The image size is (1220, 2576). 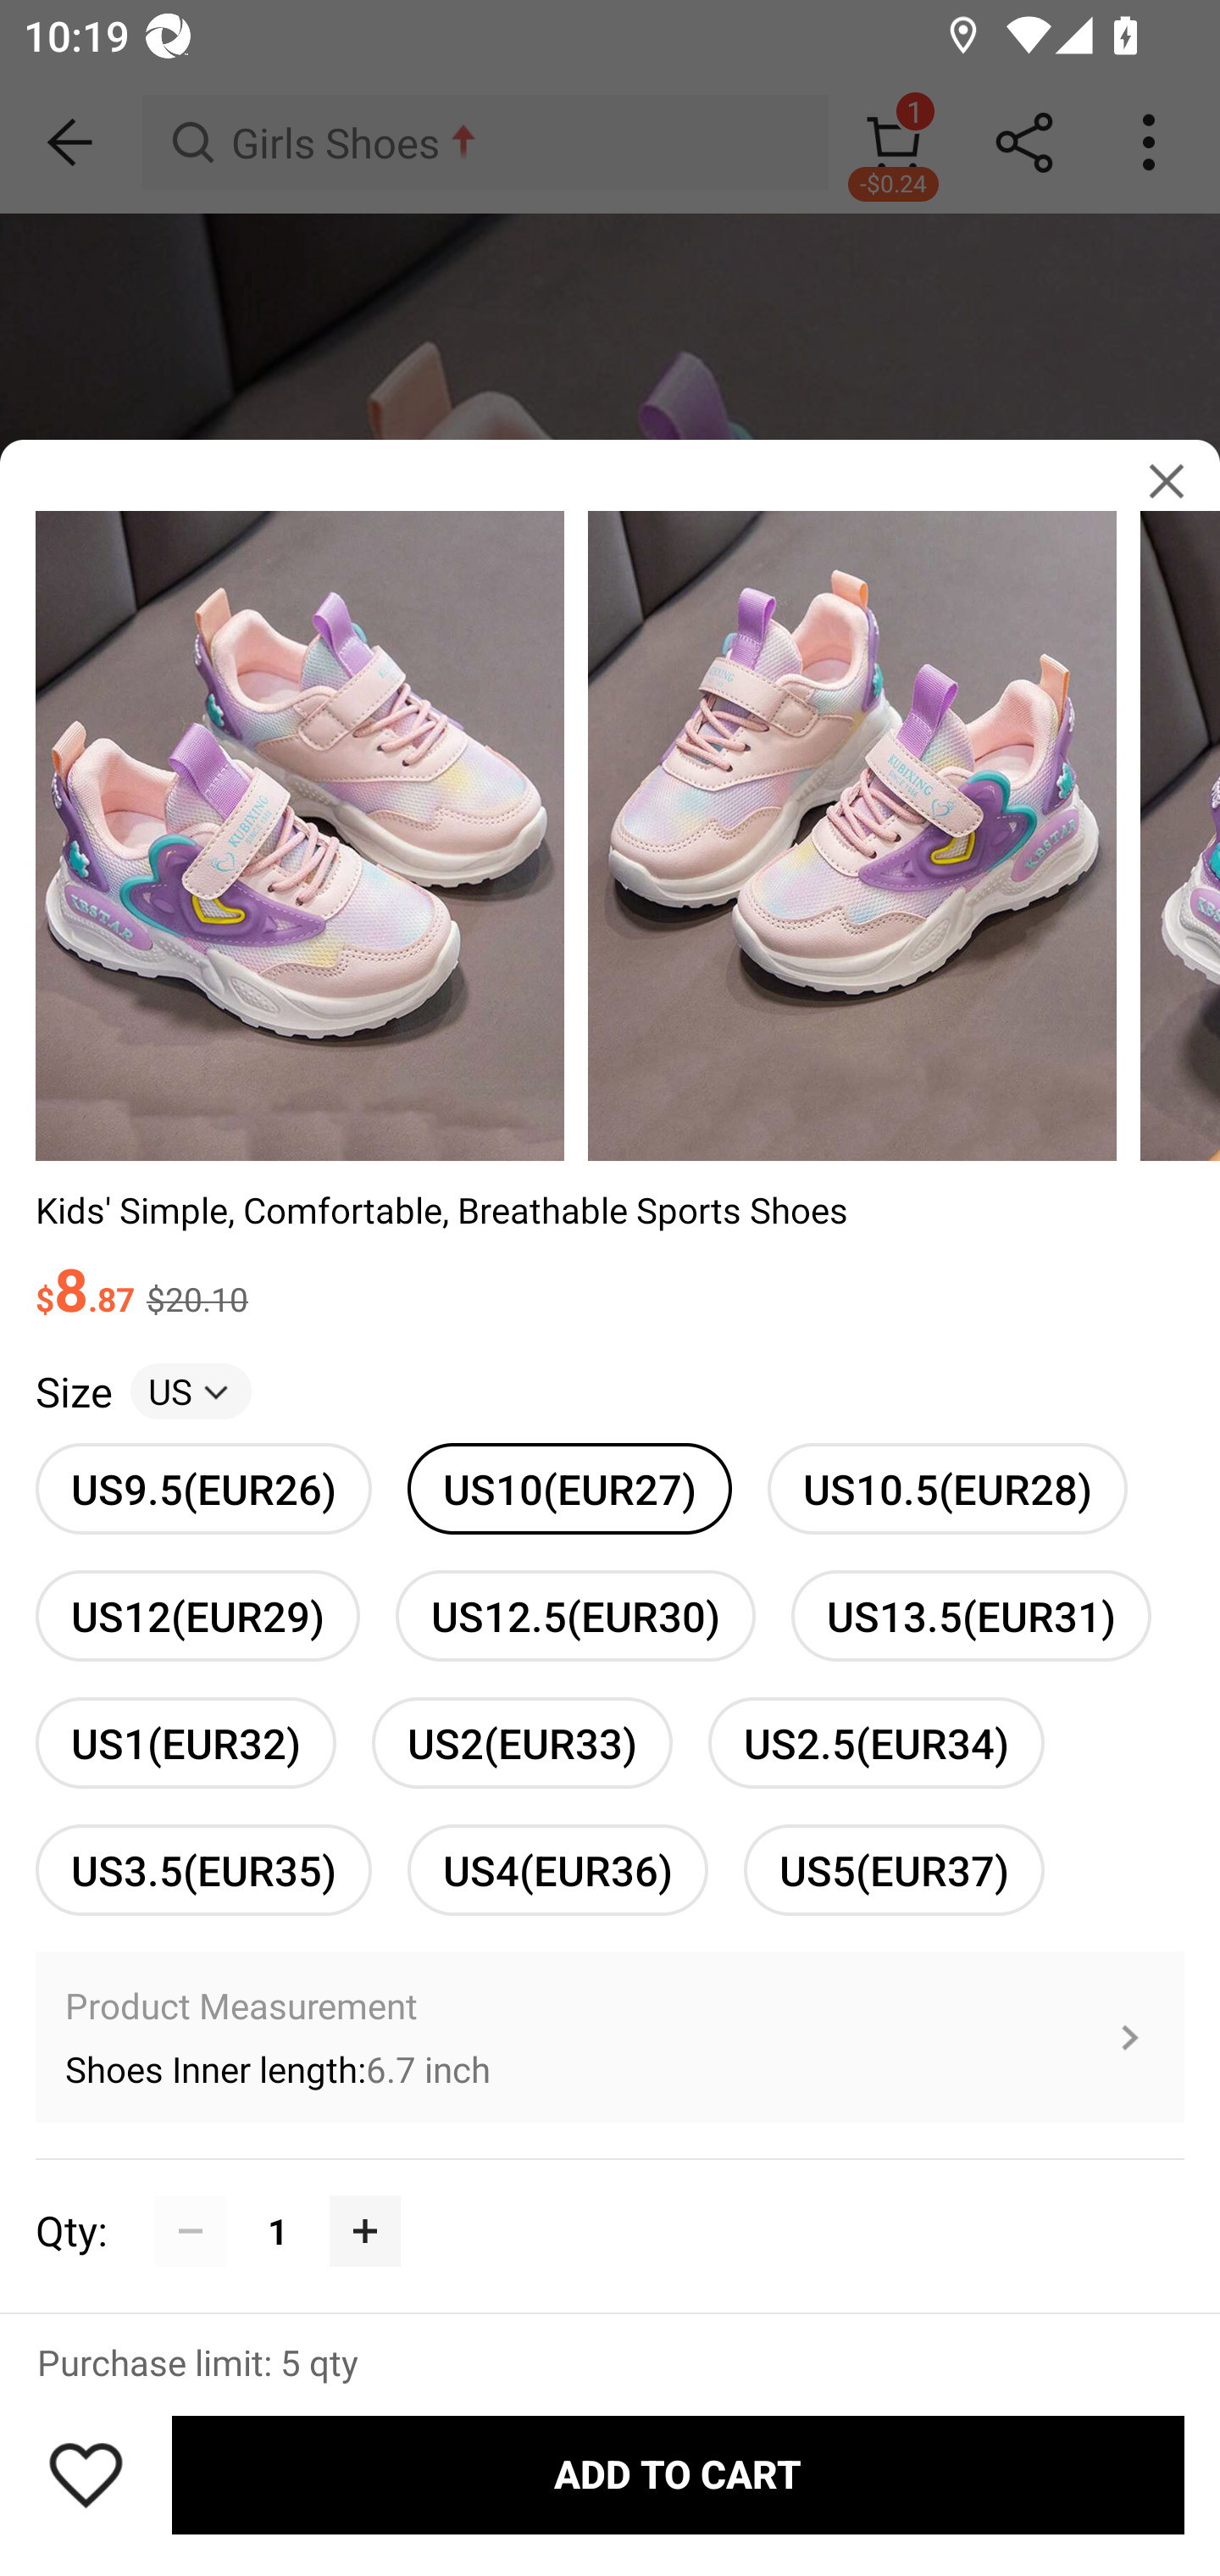 What do you see at coordinates (203, 1869) in the screenshot?
I see `US3.5(EUR35) US3.5(EUR35)unselected option` at bounding box center [203, 1869].